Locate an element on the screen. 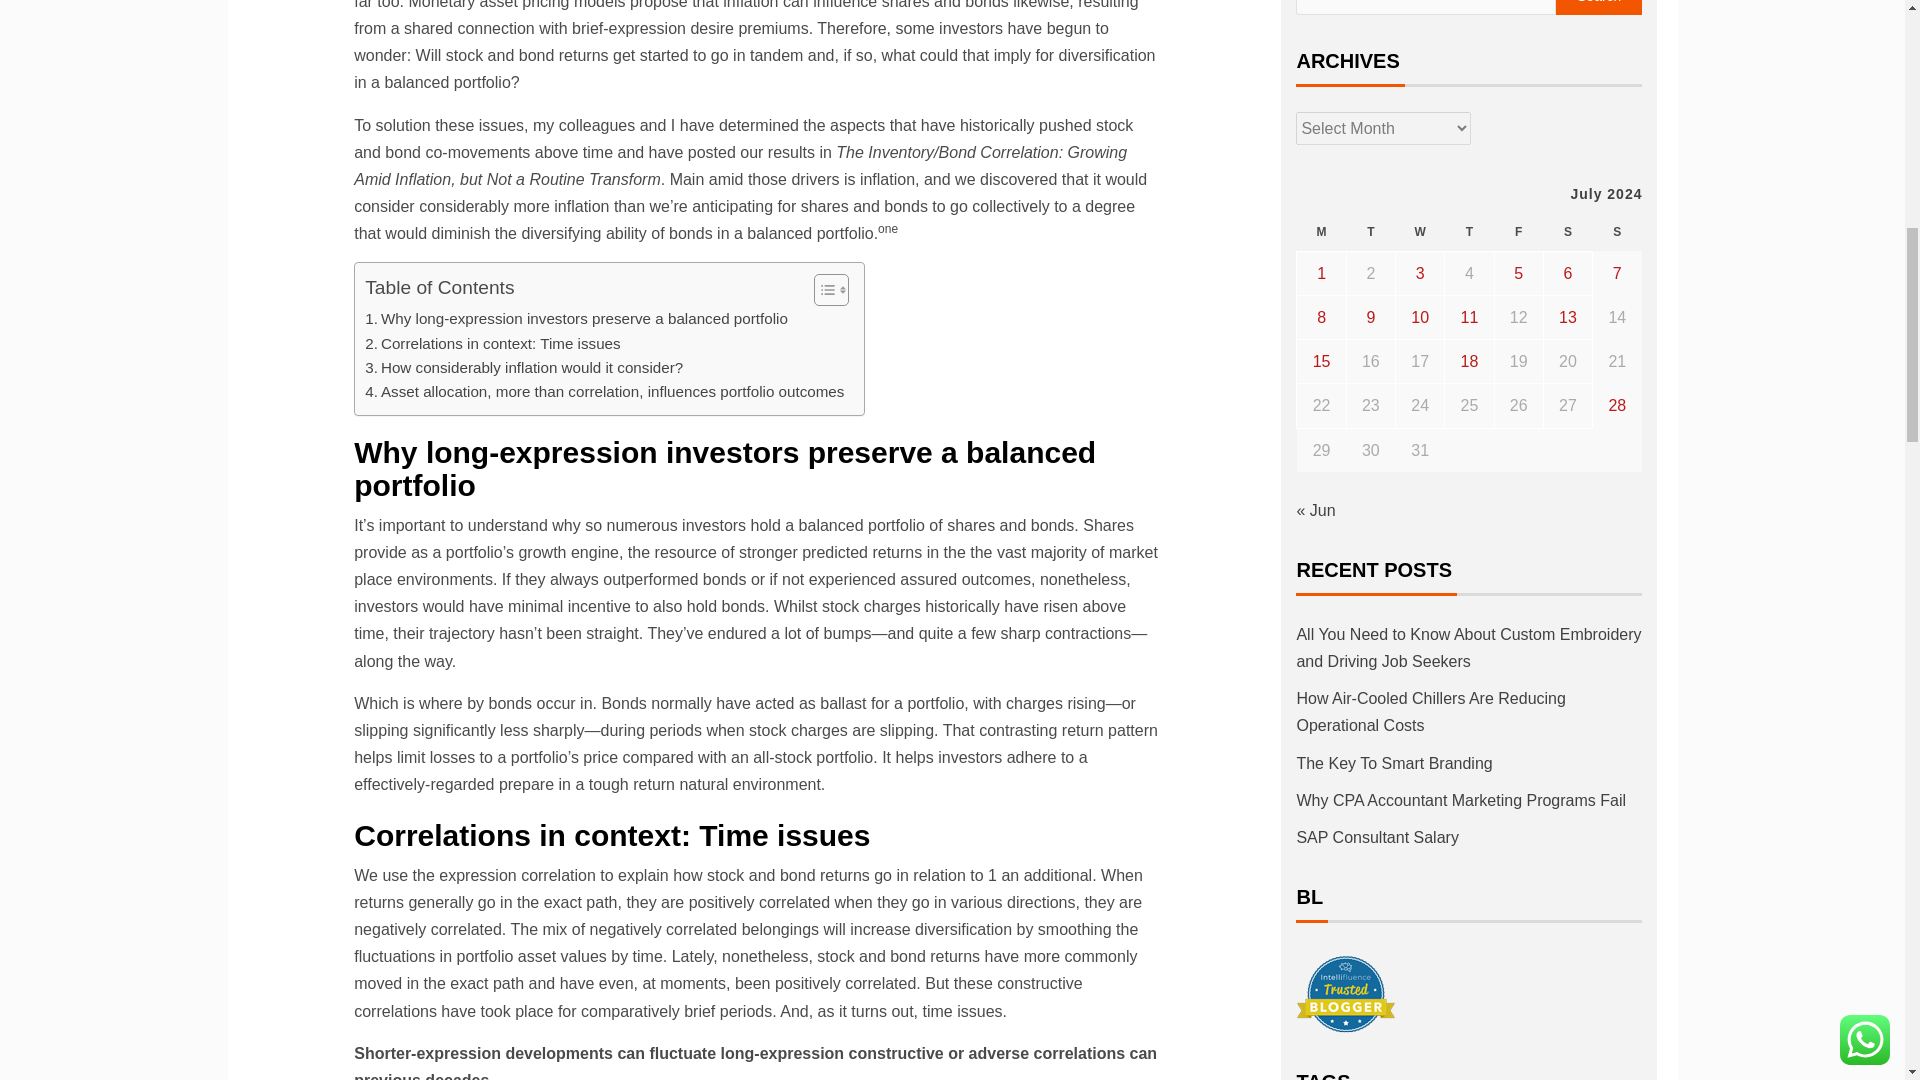  Correlations in context: Time issues is located at coordinates (492, 344).